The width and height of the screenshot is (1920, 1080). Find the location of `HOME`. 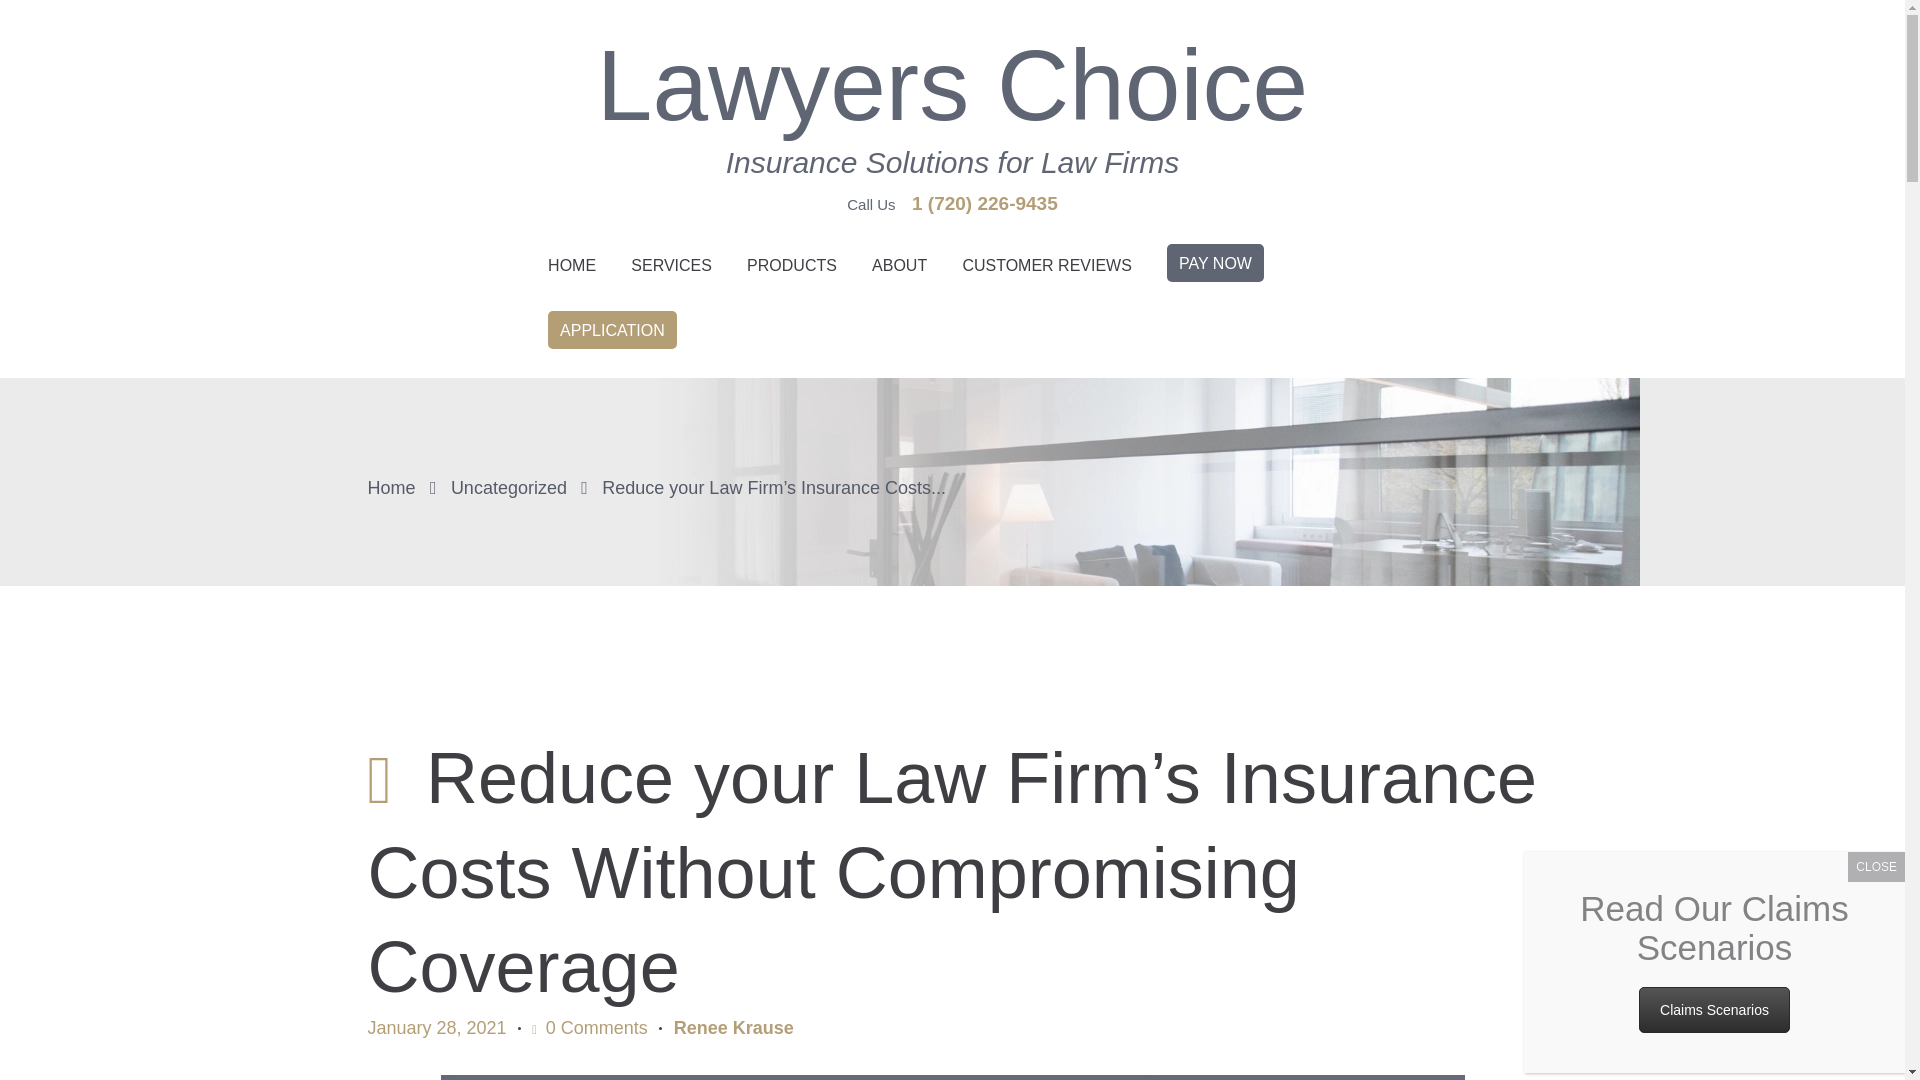

HOME is located at coordinates (570, 266).